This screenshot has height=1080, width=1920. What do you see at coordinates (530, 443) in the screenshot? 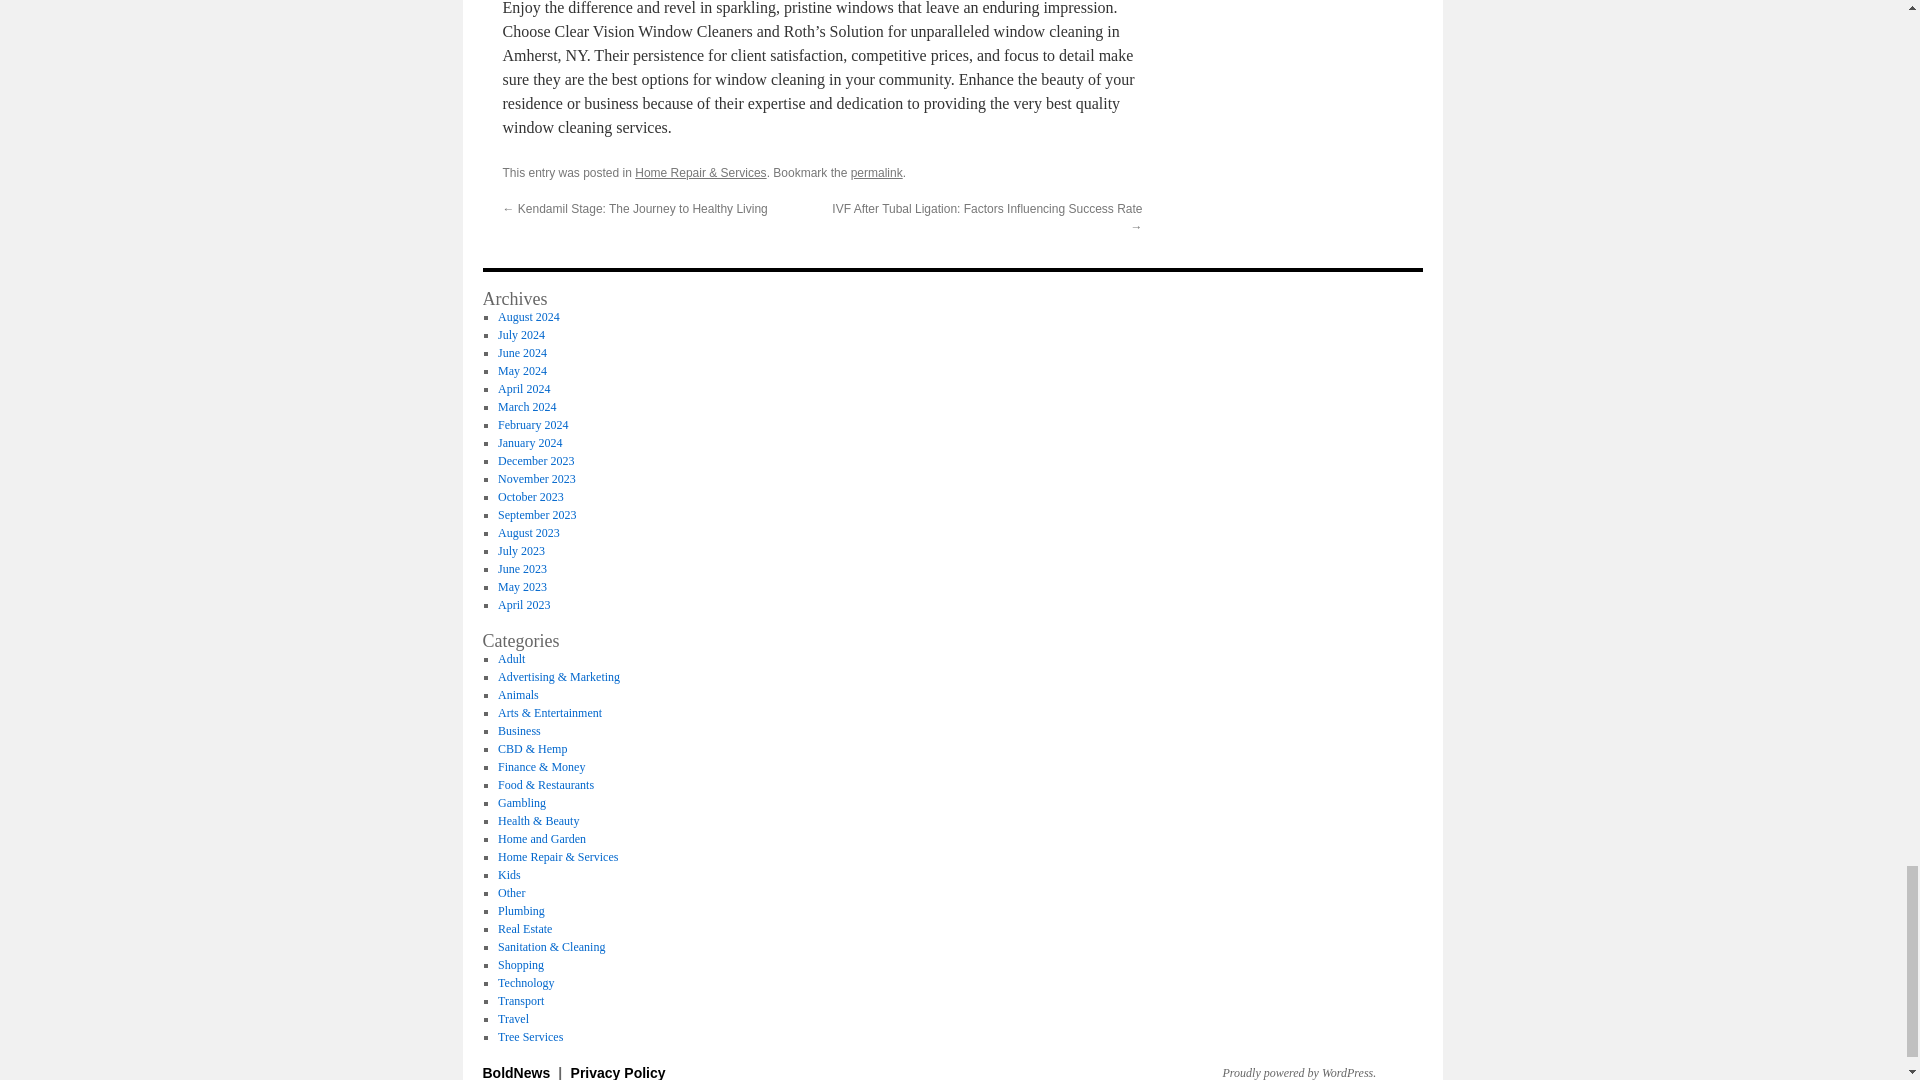
I see `January 2024` at bounding box center [530, 443].